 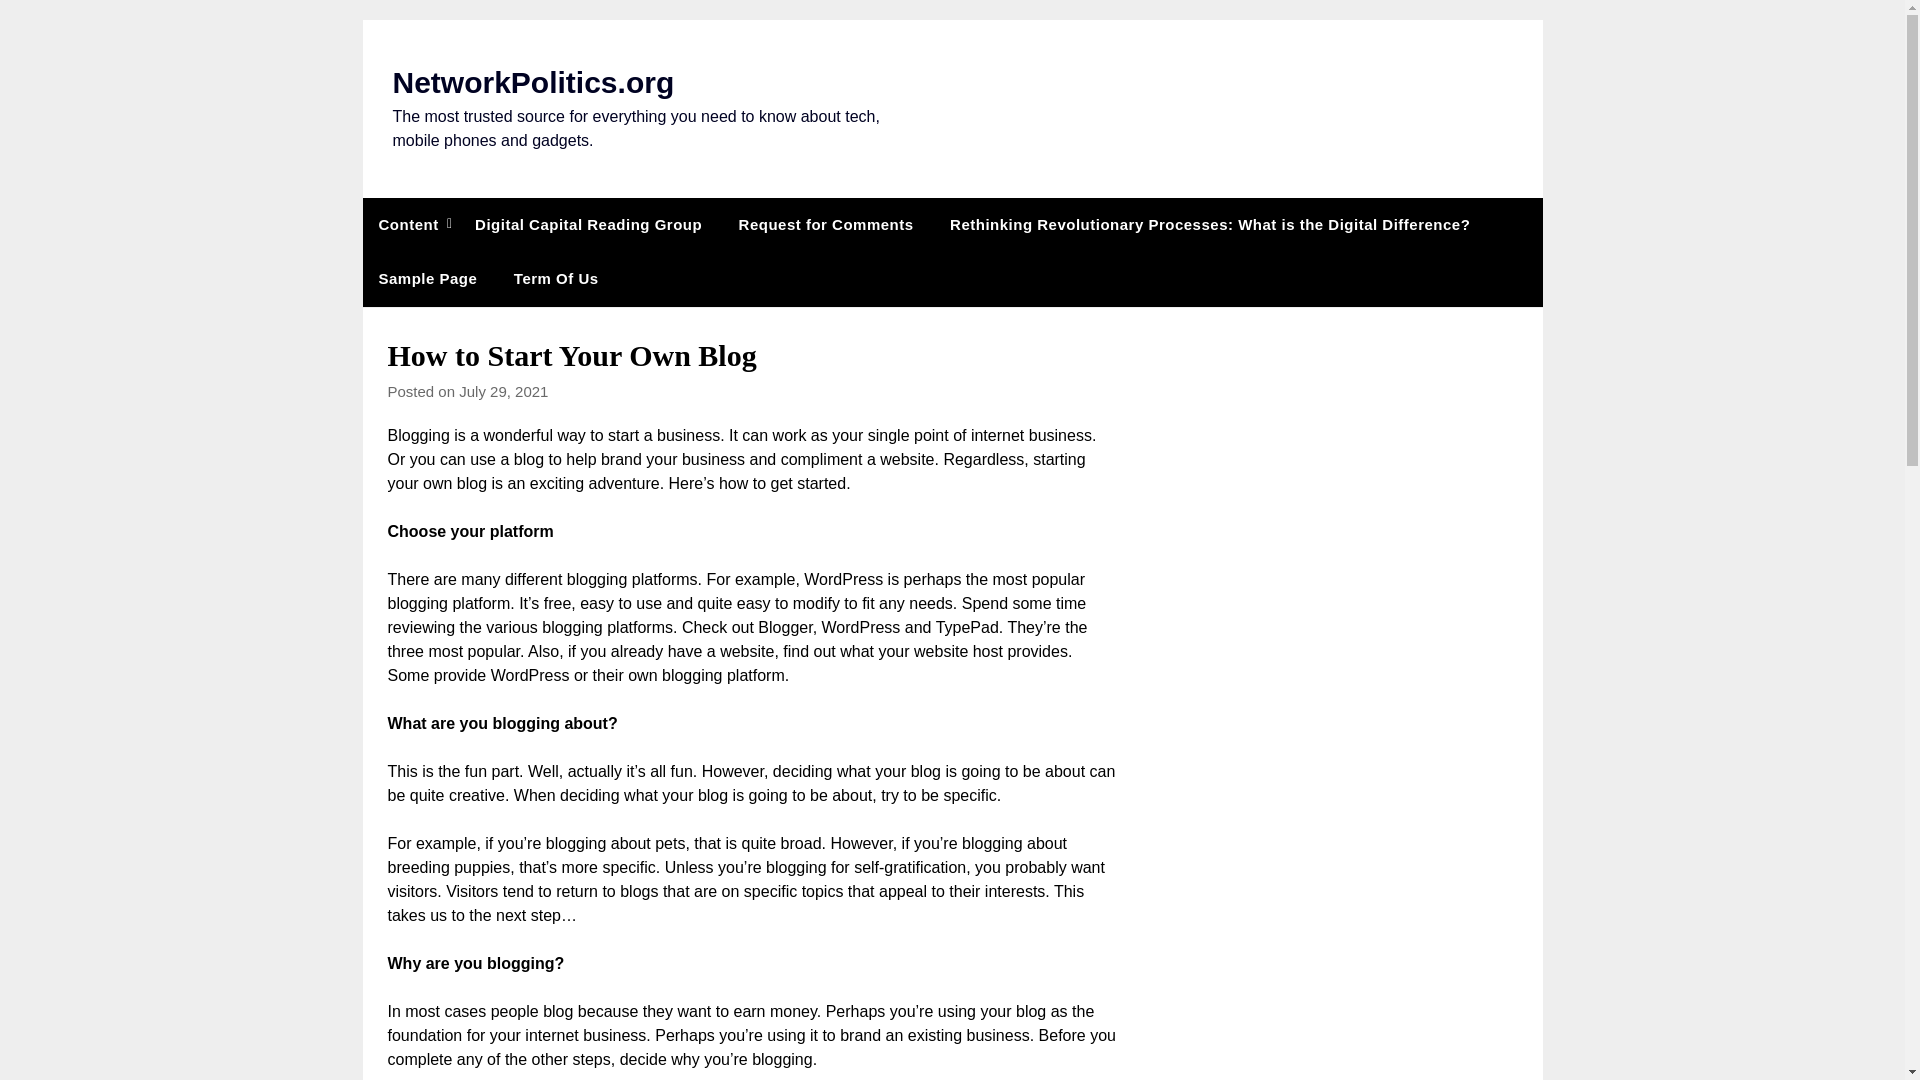 I want to click on Content, so click(x=408, y=224).